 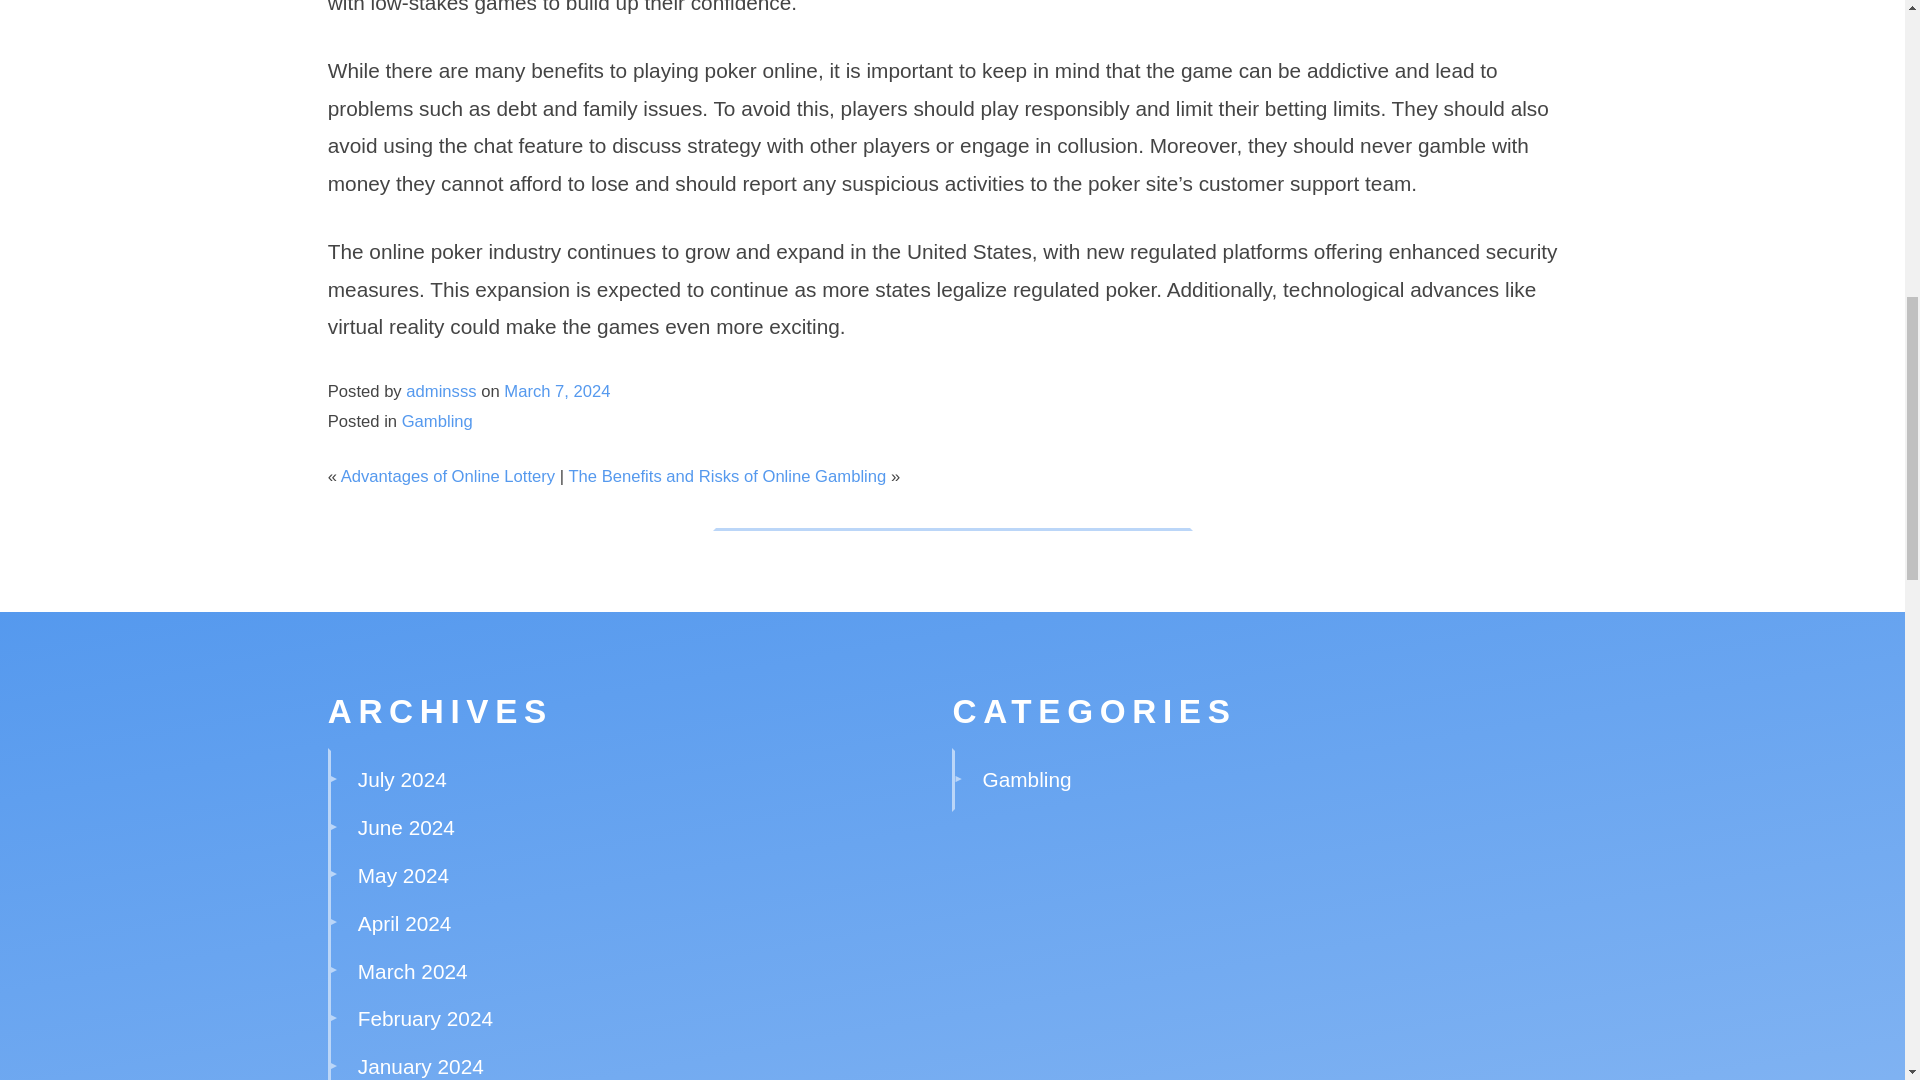 I want to click on Gambling, so click(x=1027, y=778).